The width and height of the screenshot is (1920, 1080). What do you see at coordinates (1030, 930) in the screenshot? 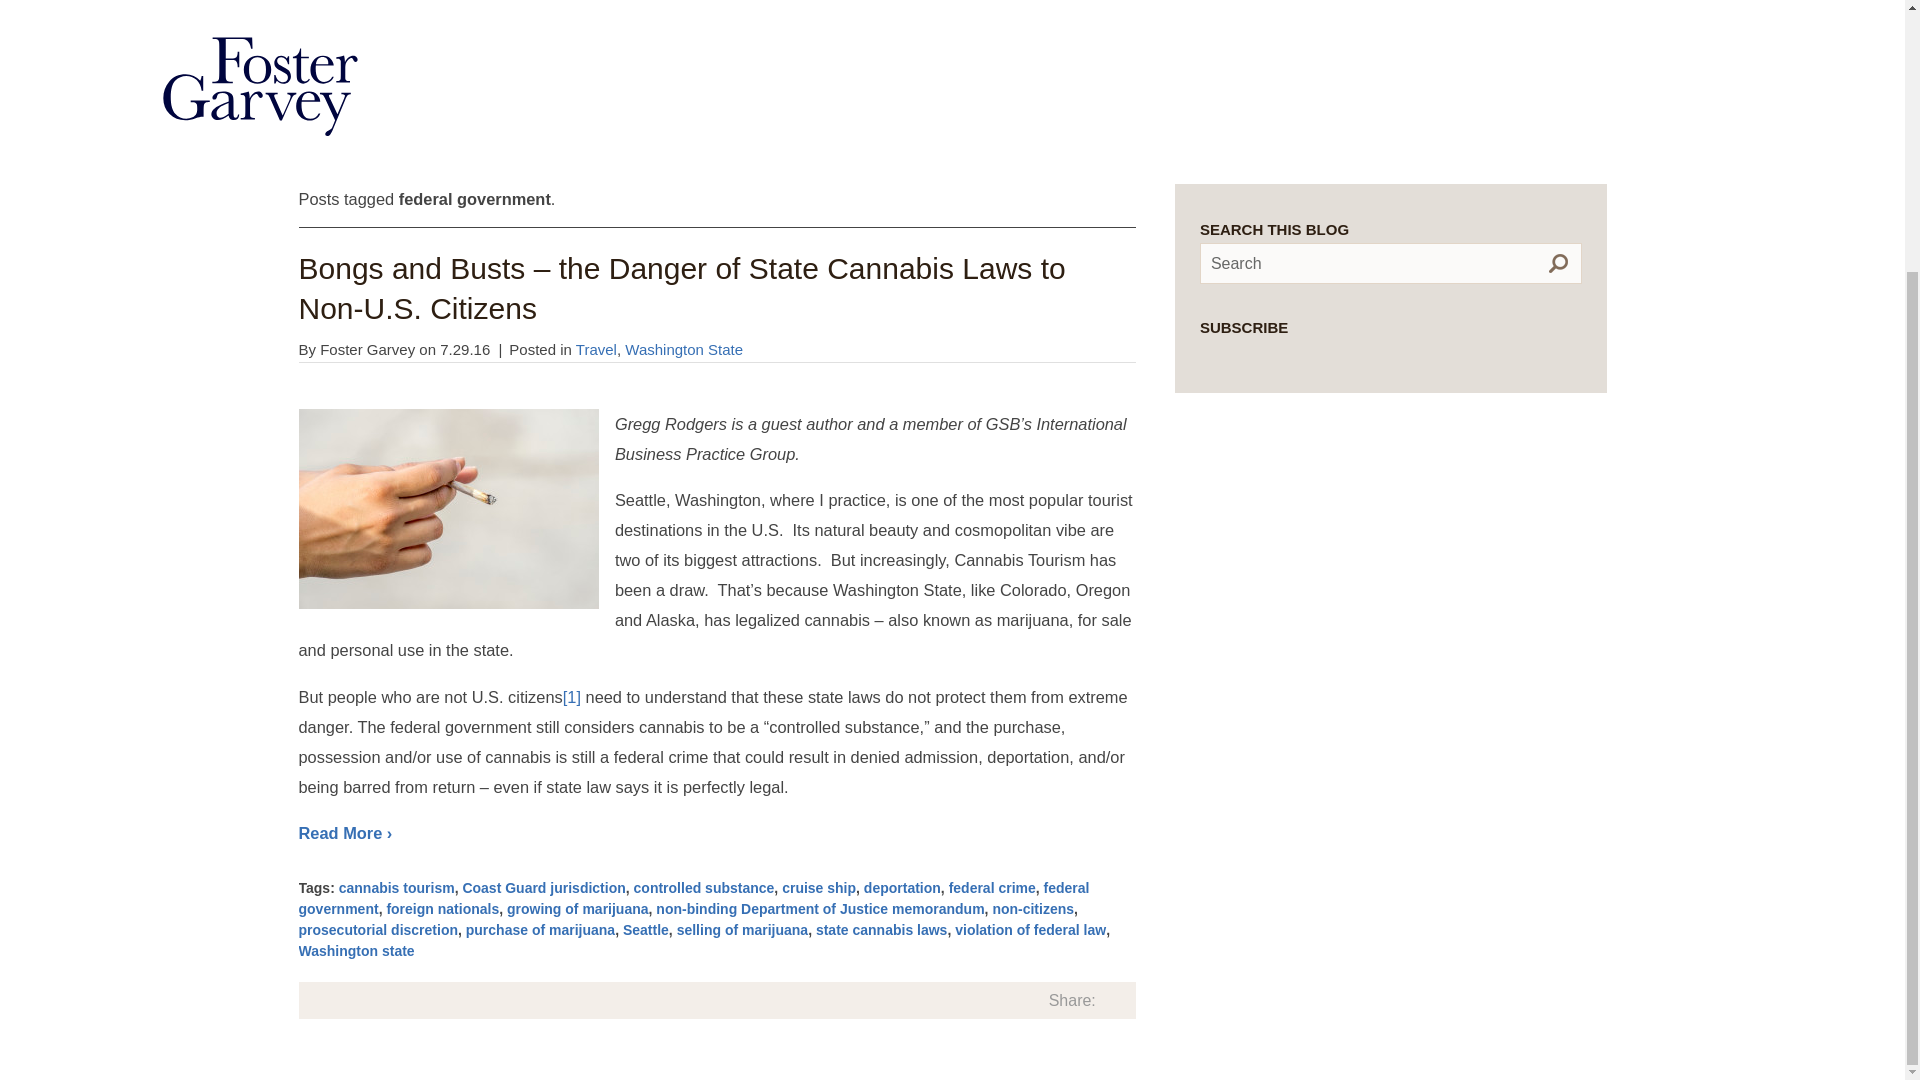
I see `violation of federal law` at bounding box center [1030, 930].